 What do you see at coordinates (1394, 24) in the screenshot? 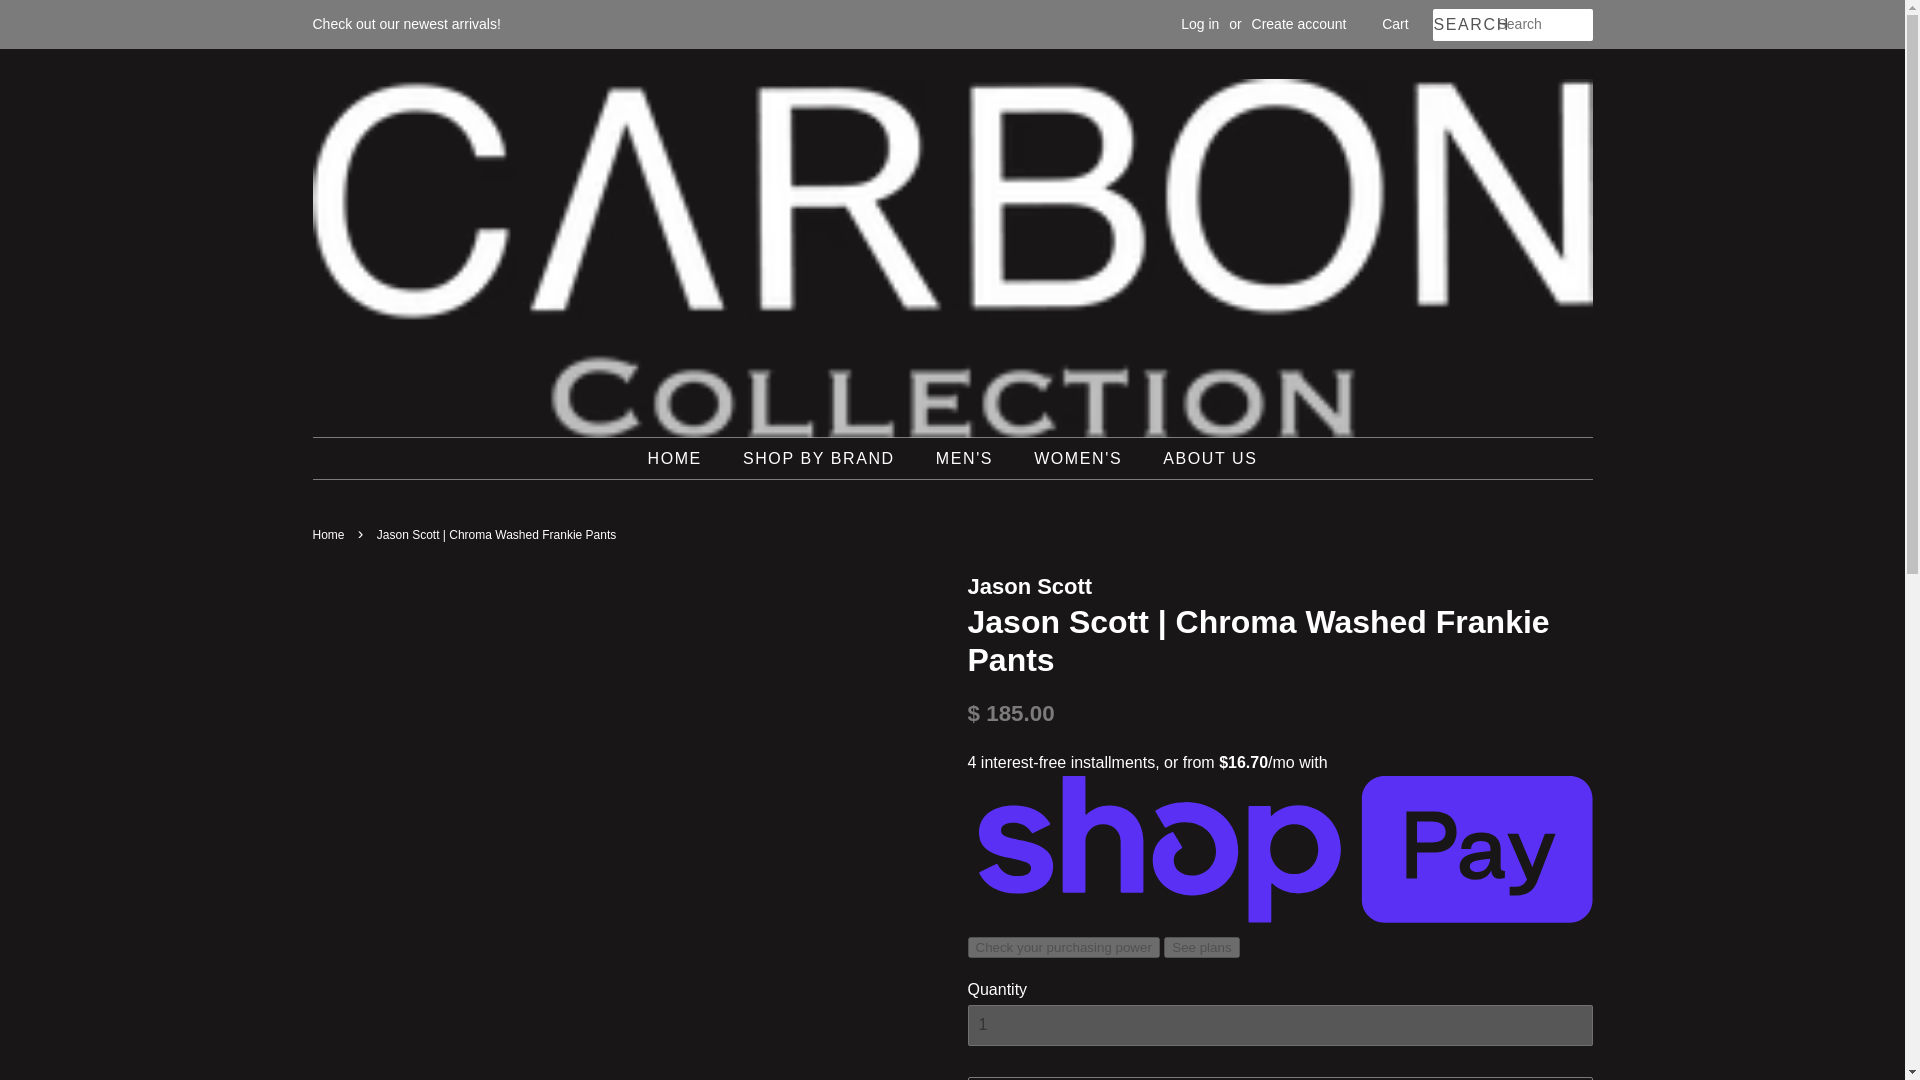
I see `Cart` at bounding box center [1394, 24].